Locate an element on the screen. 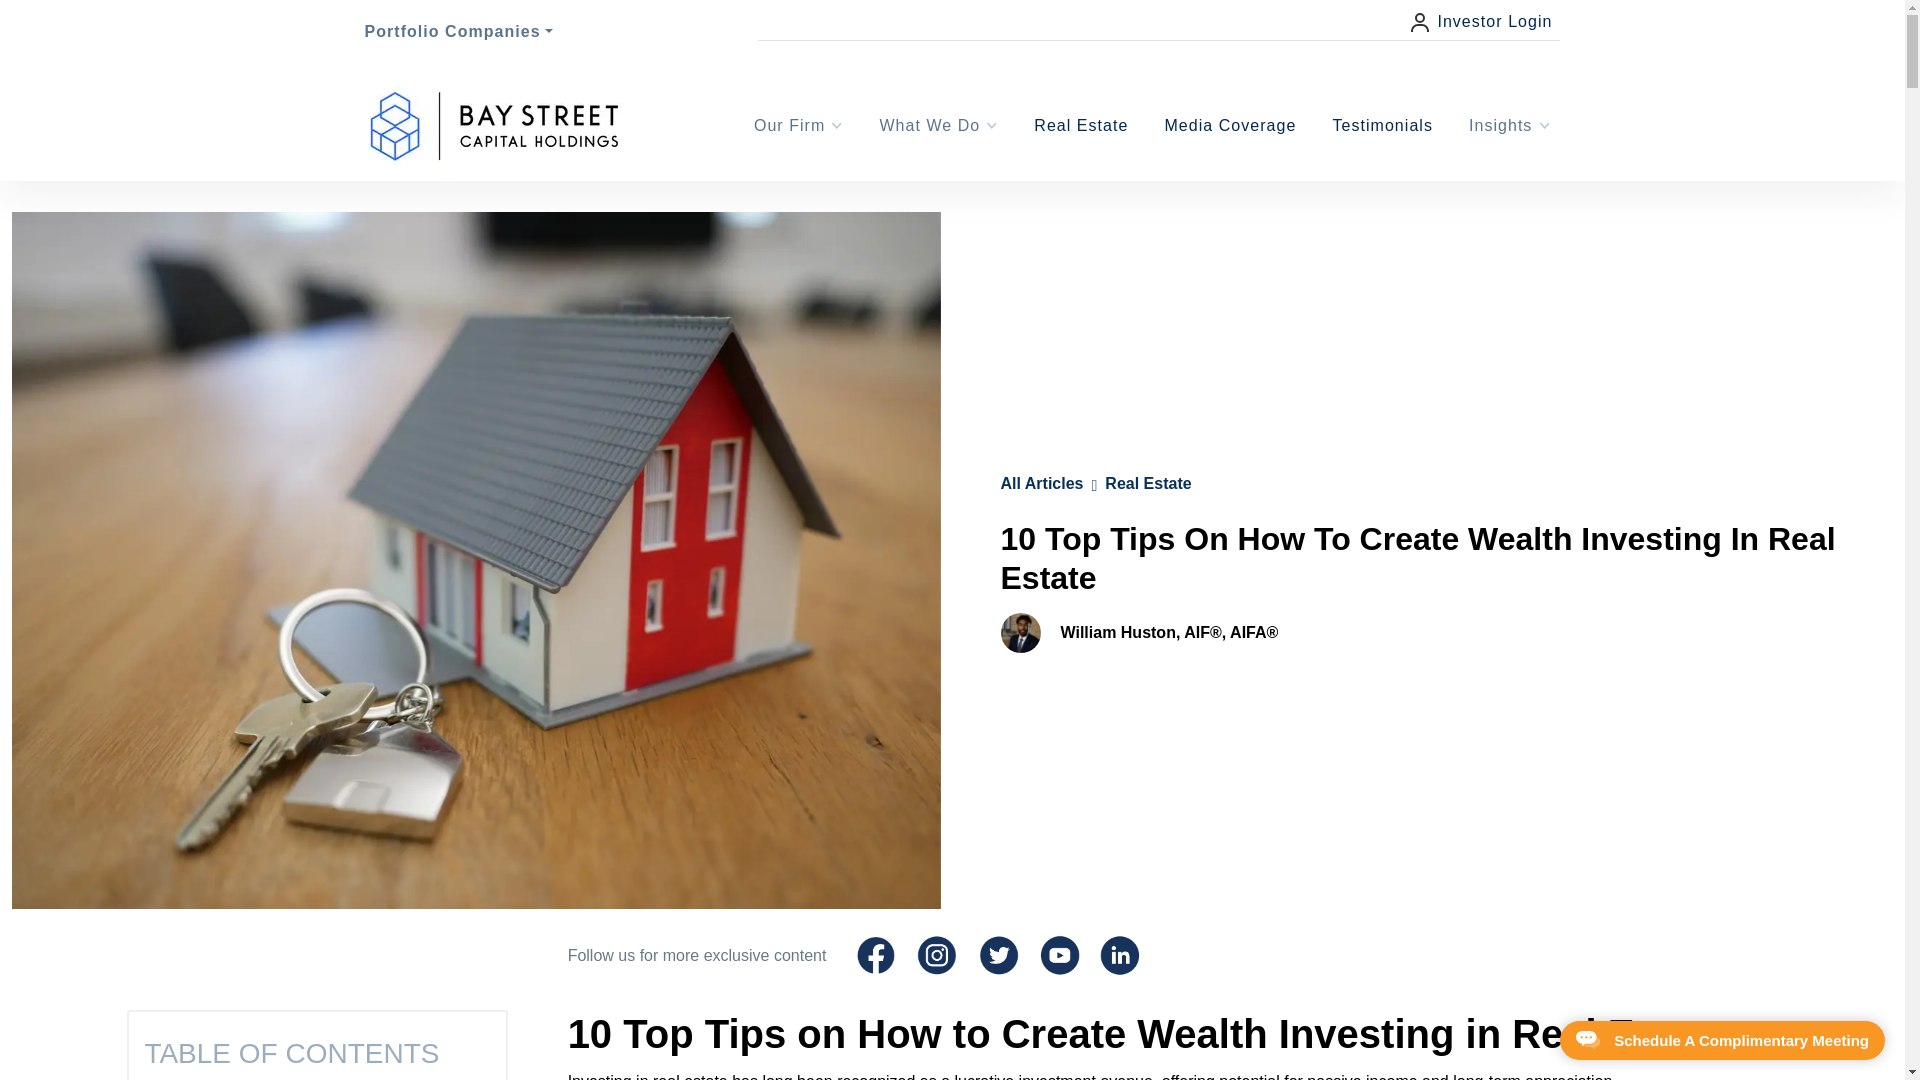 The image size is (1920, 1080). Our Firm is located at coordinates (799, 125).